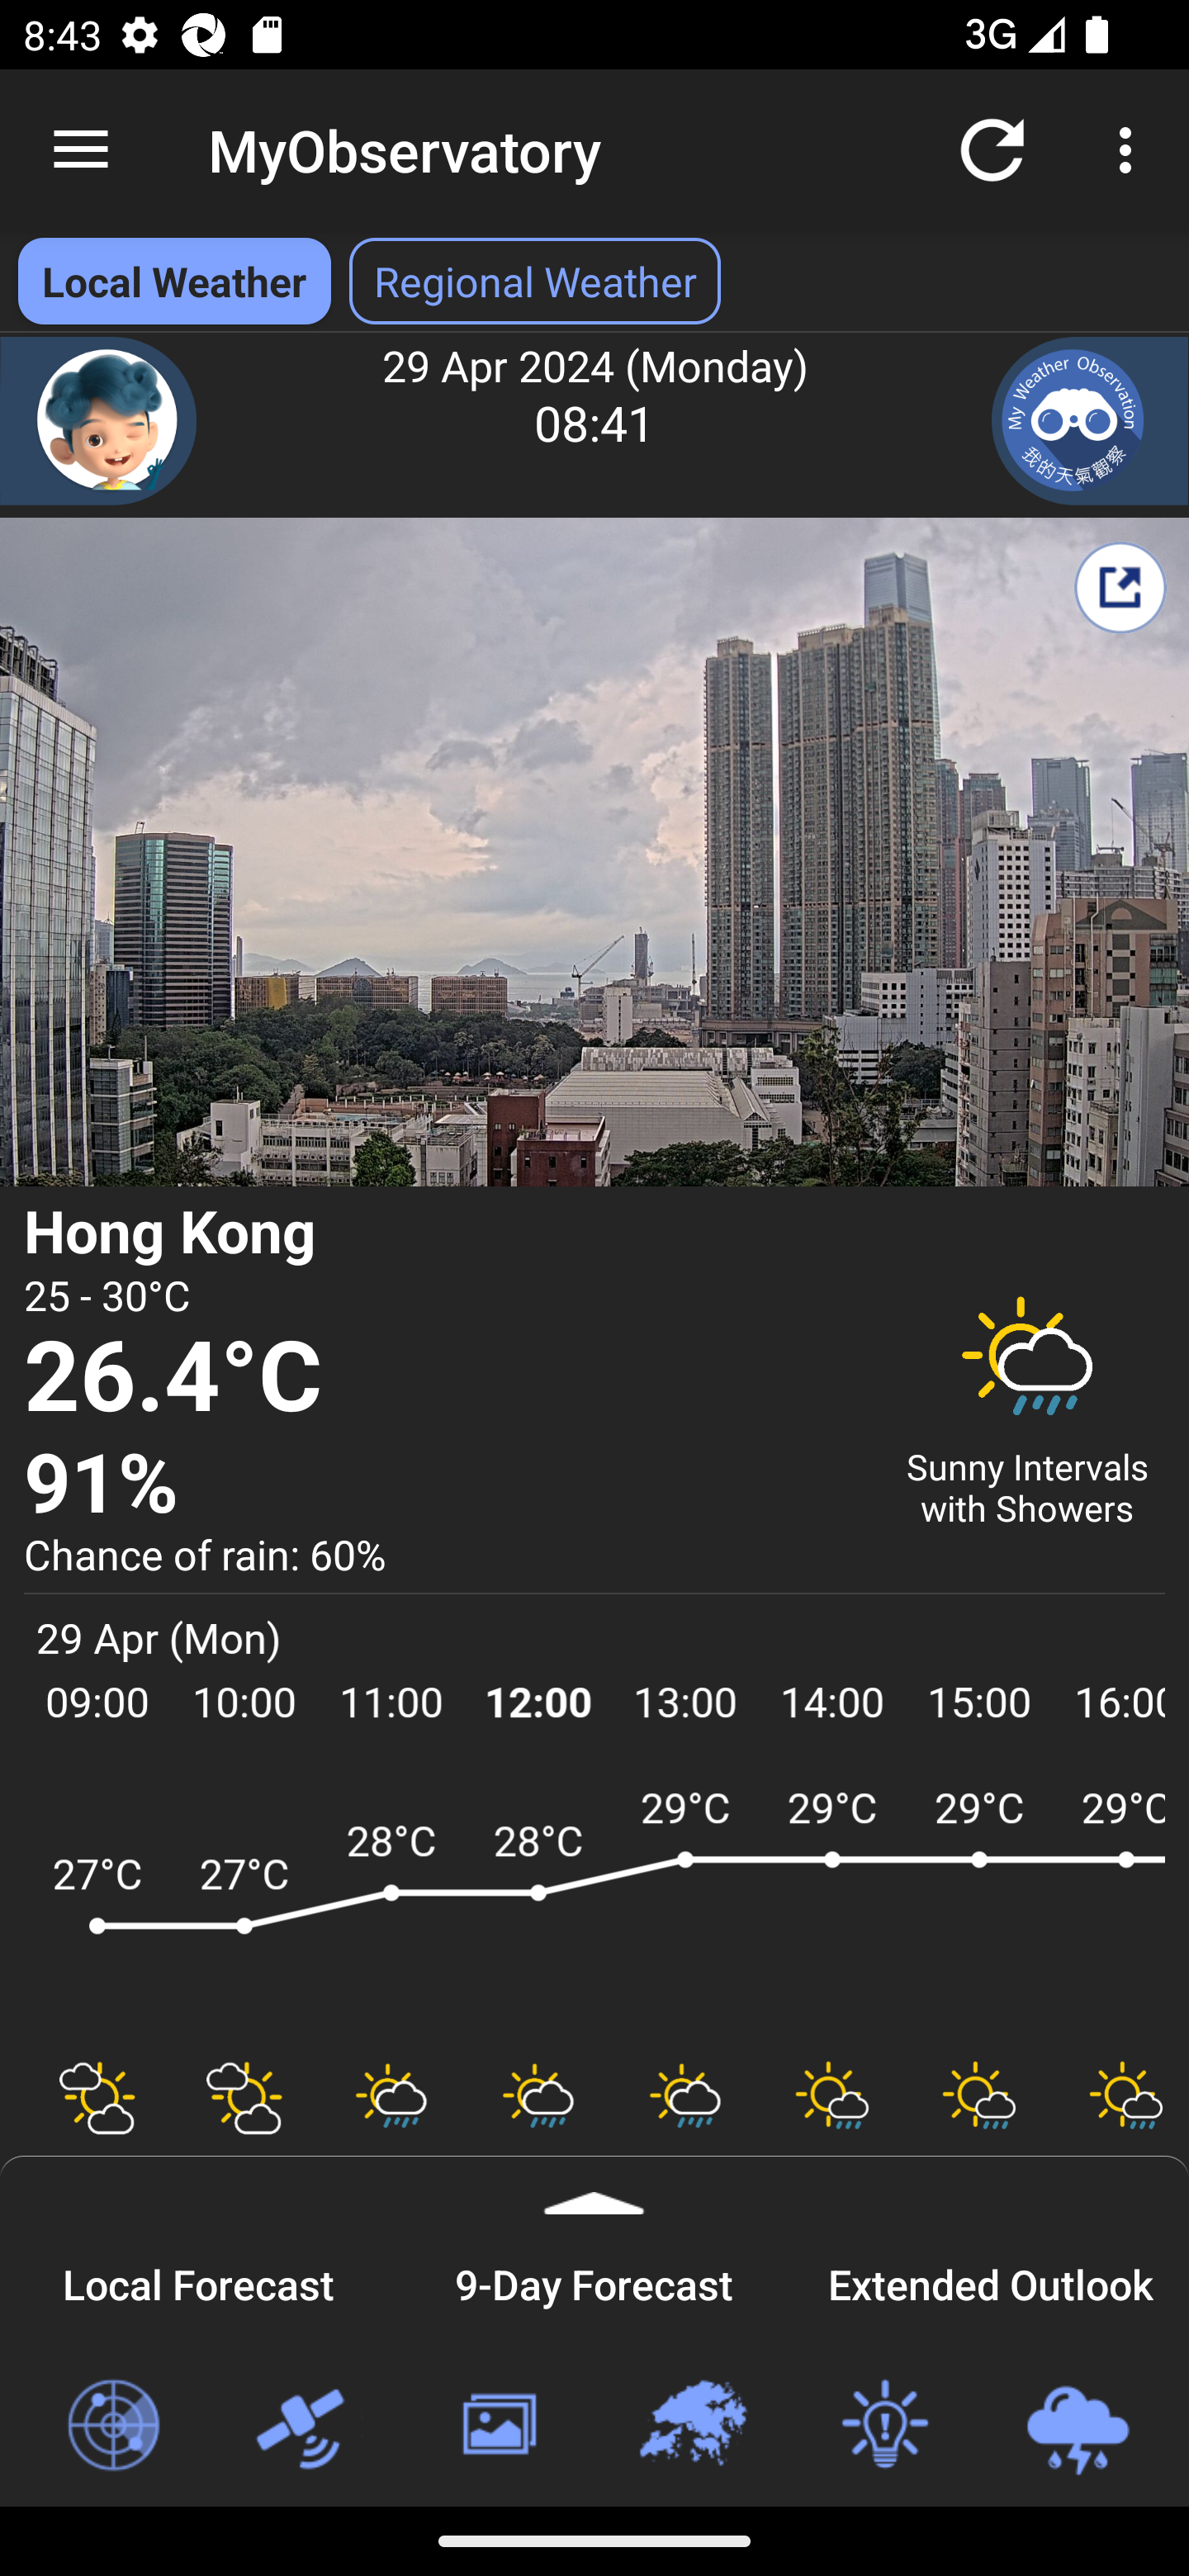 This screenshot has height=2576, width=1189. Describe the element at coordinates (173, 281) in the screenshot. I see `Local Weather Local Weather selected` at that location.